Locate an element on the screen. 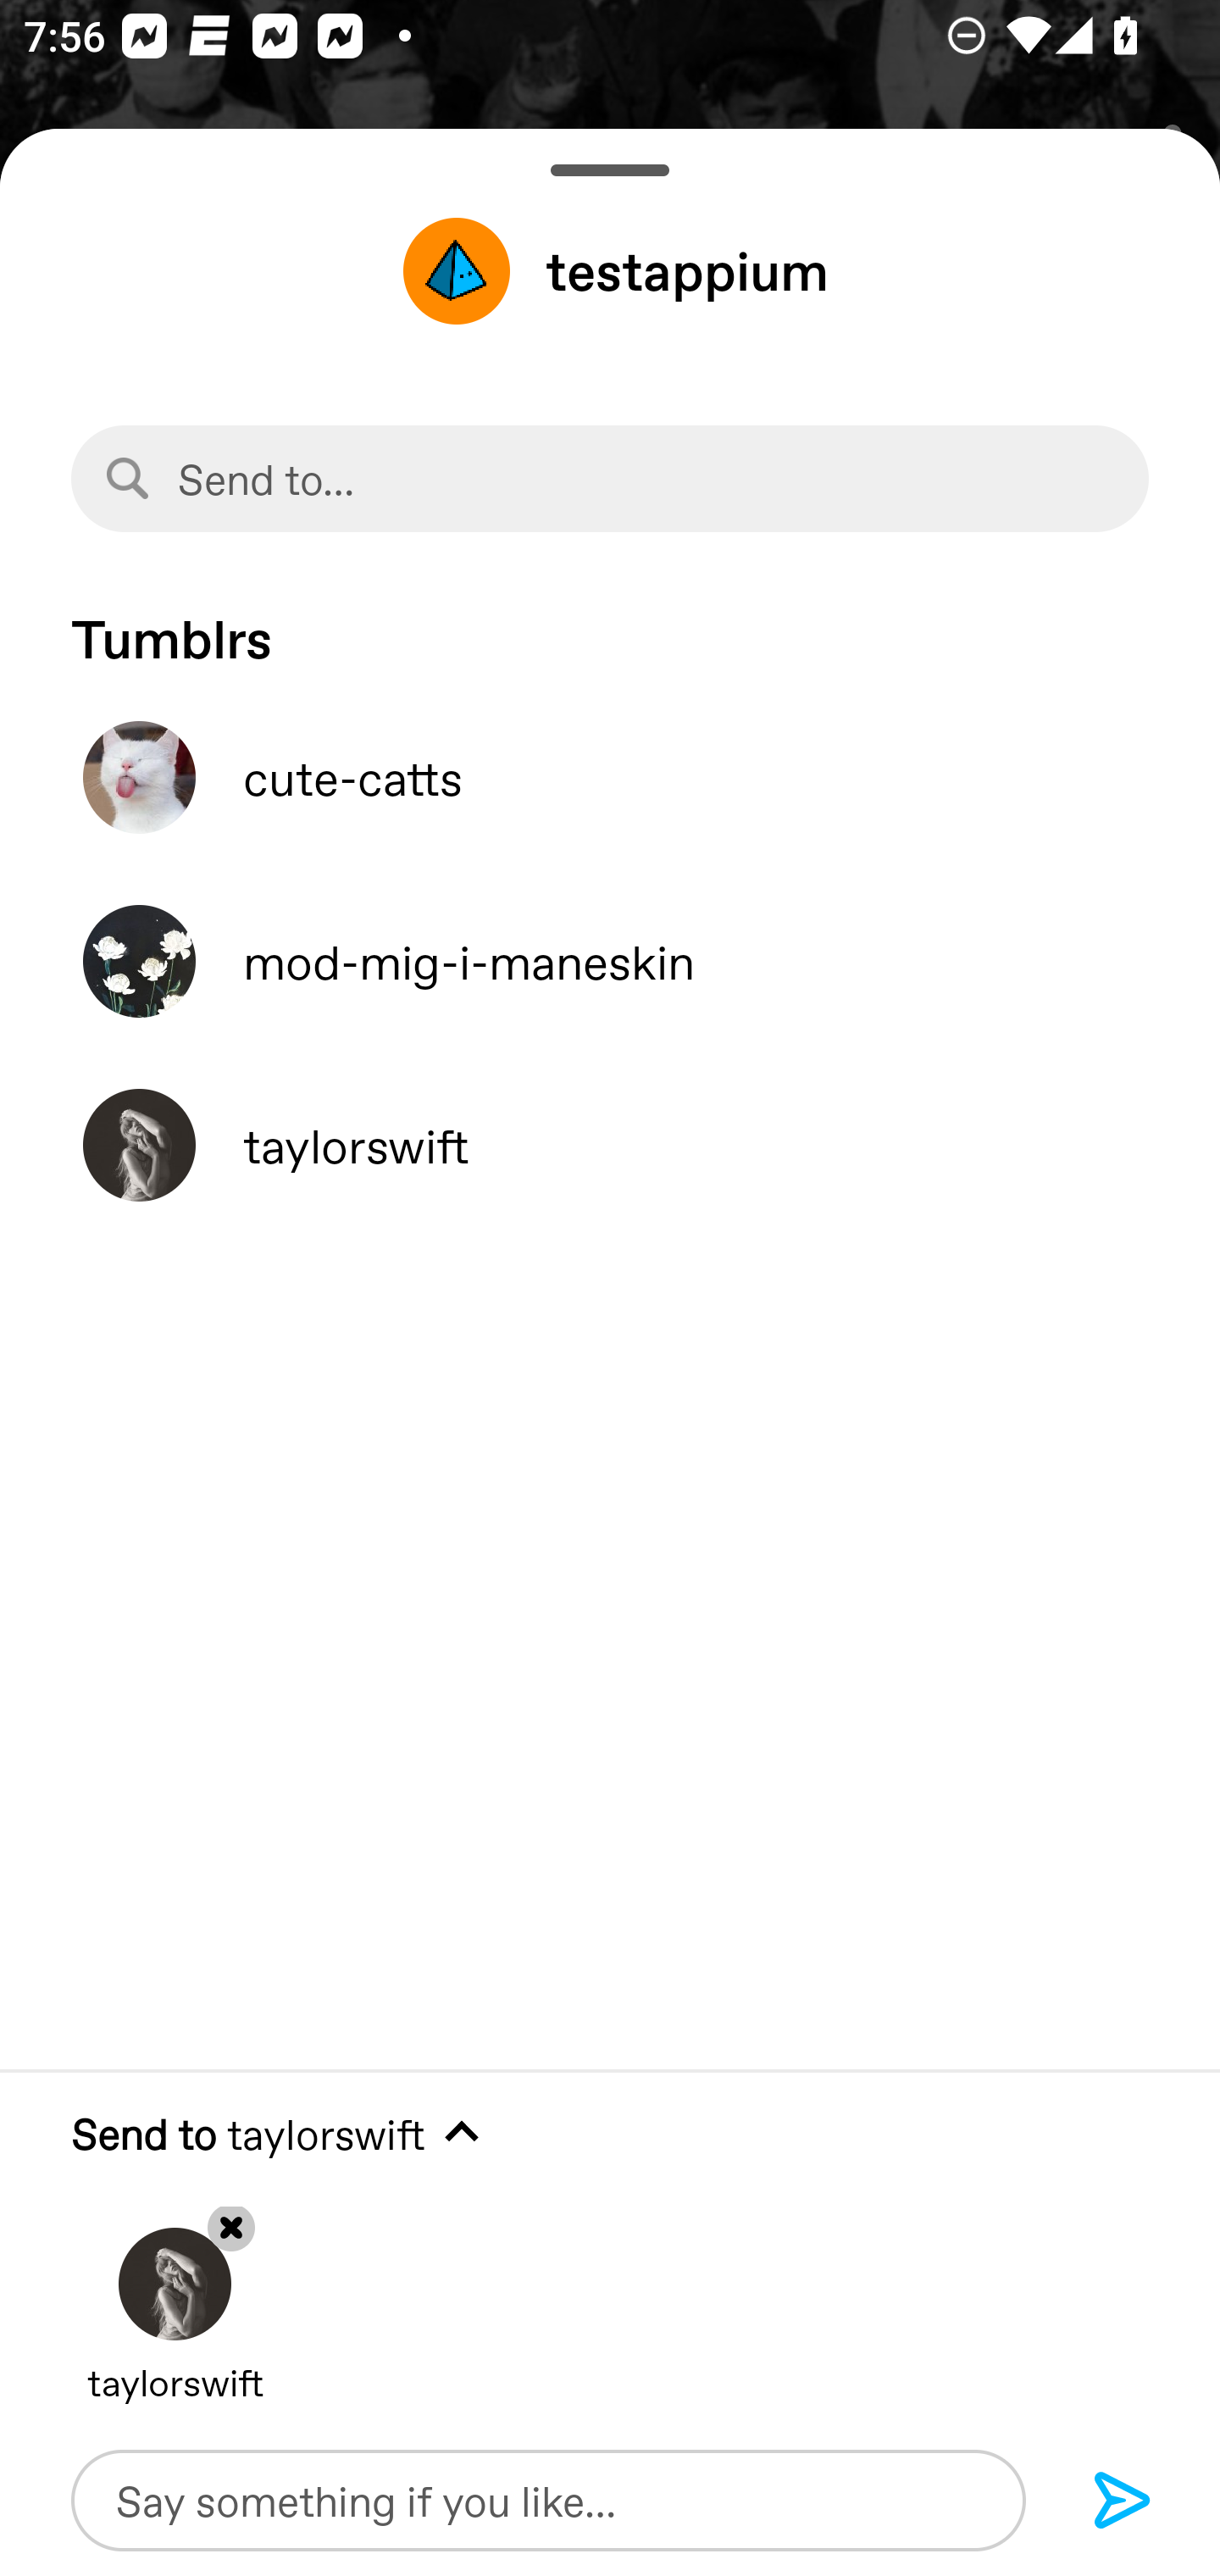 Image resolution: width=1220 pixels, height=2576 pixels. Send is located at coordinates (1123, 2501).